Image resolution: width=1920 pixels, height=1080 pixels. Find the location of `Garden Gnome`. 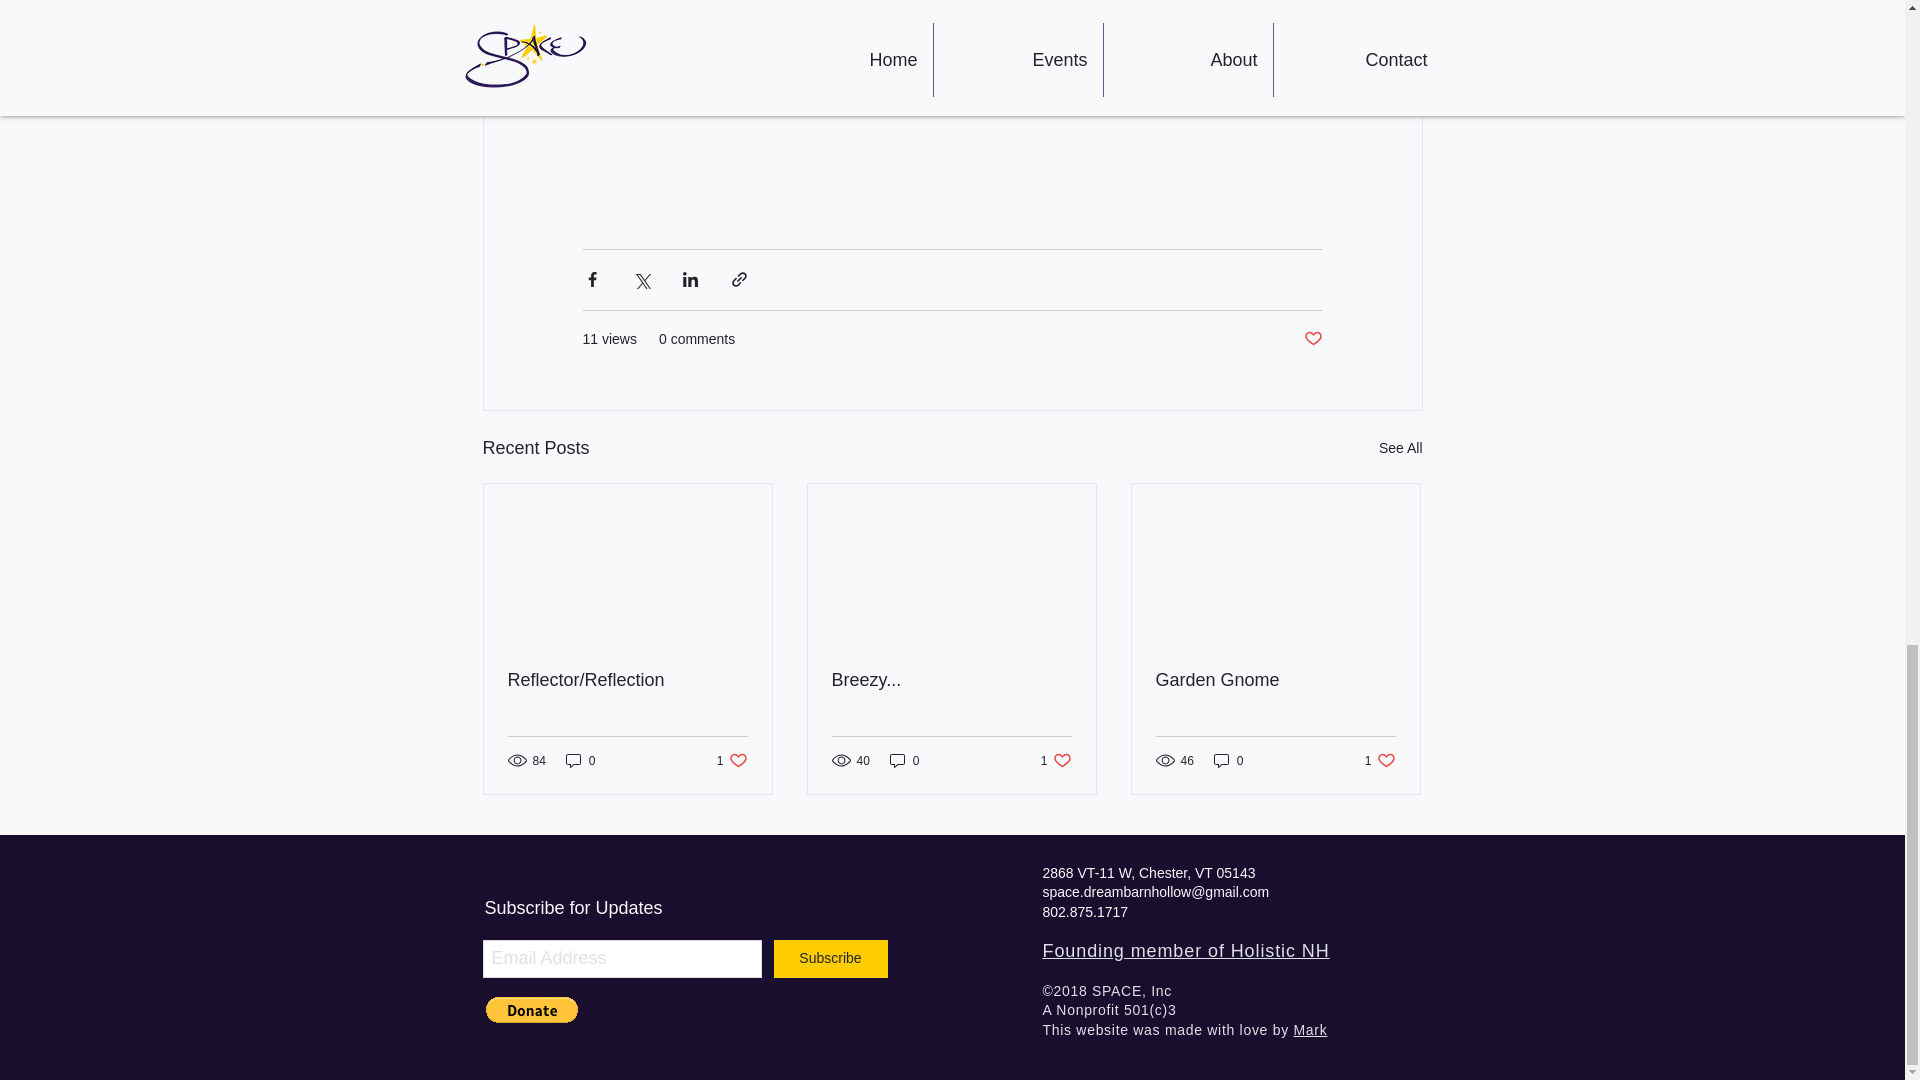

Garden Gnome is located at coordinates (904, 760).